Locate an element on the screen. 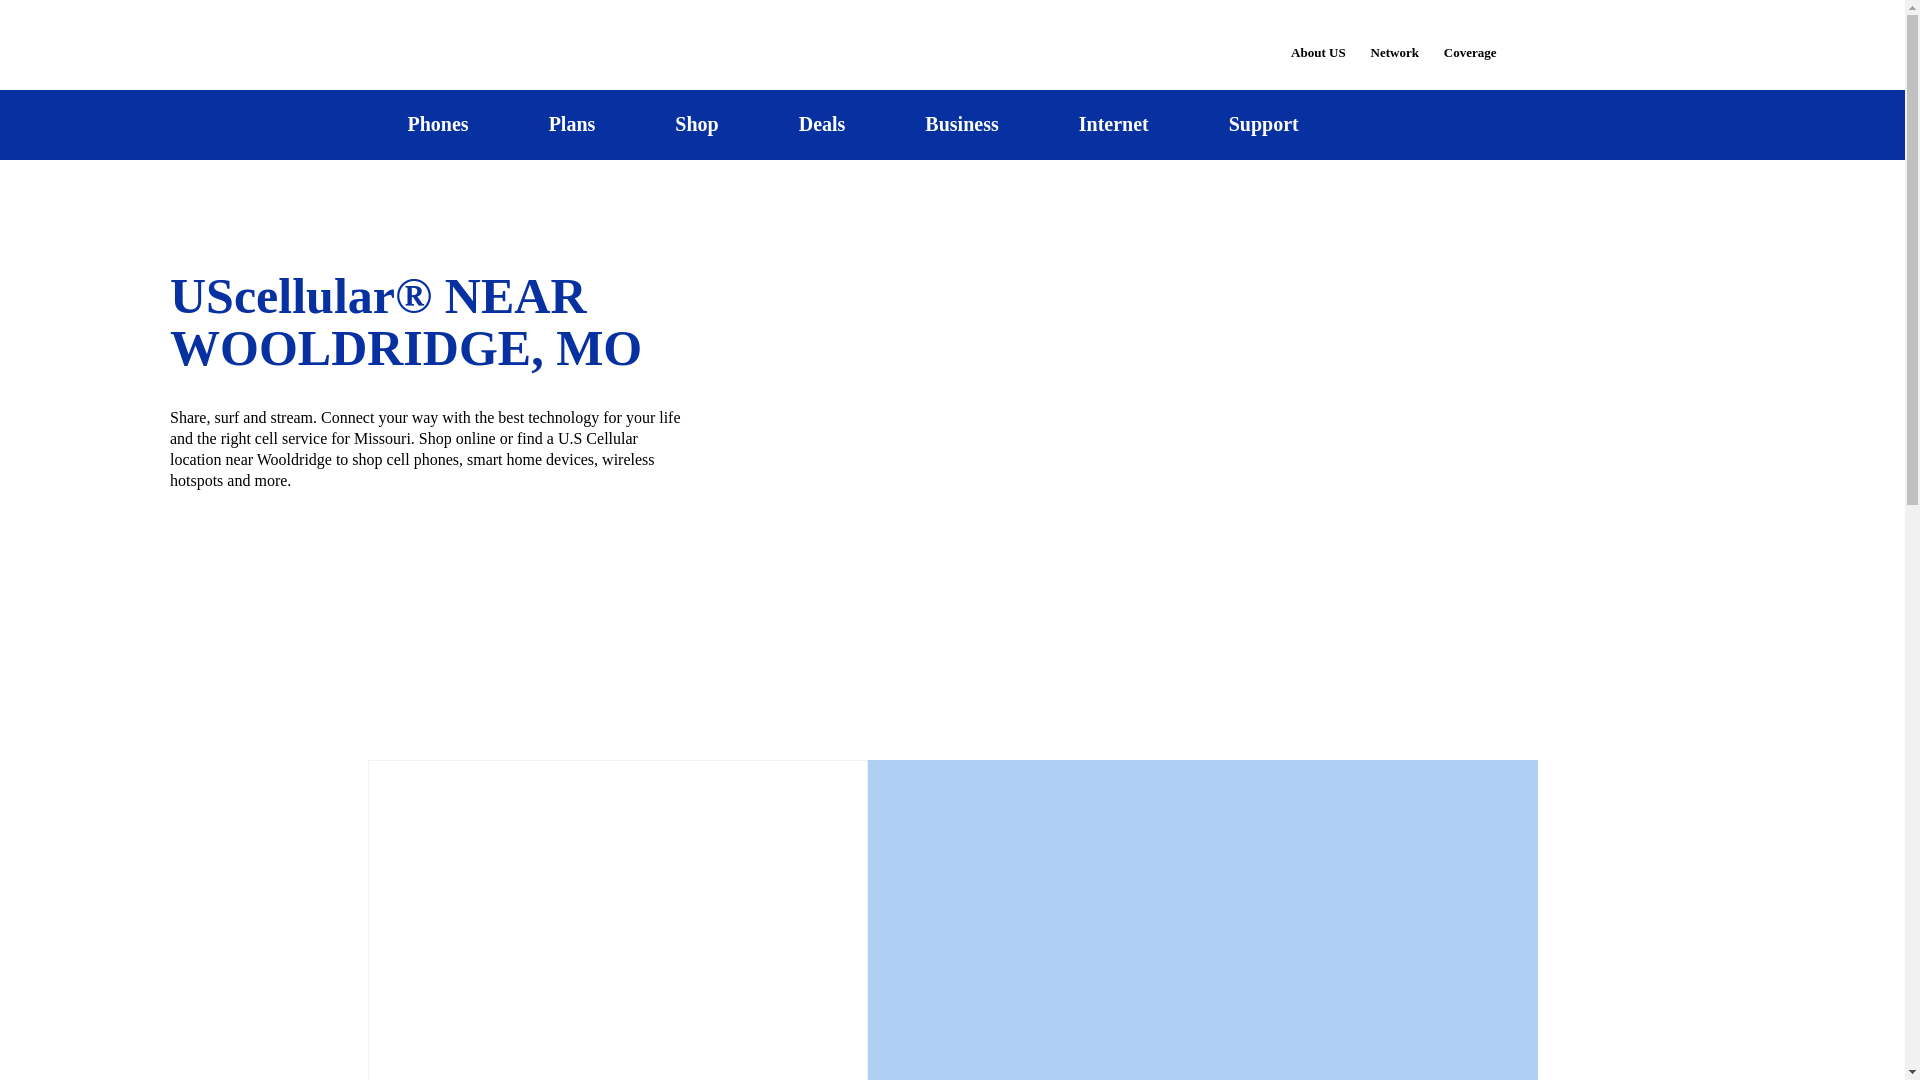  About US is located at coordinates (1318, 40).